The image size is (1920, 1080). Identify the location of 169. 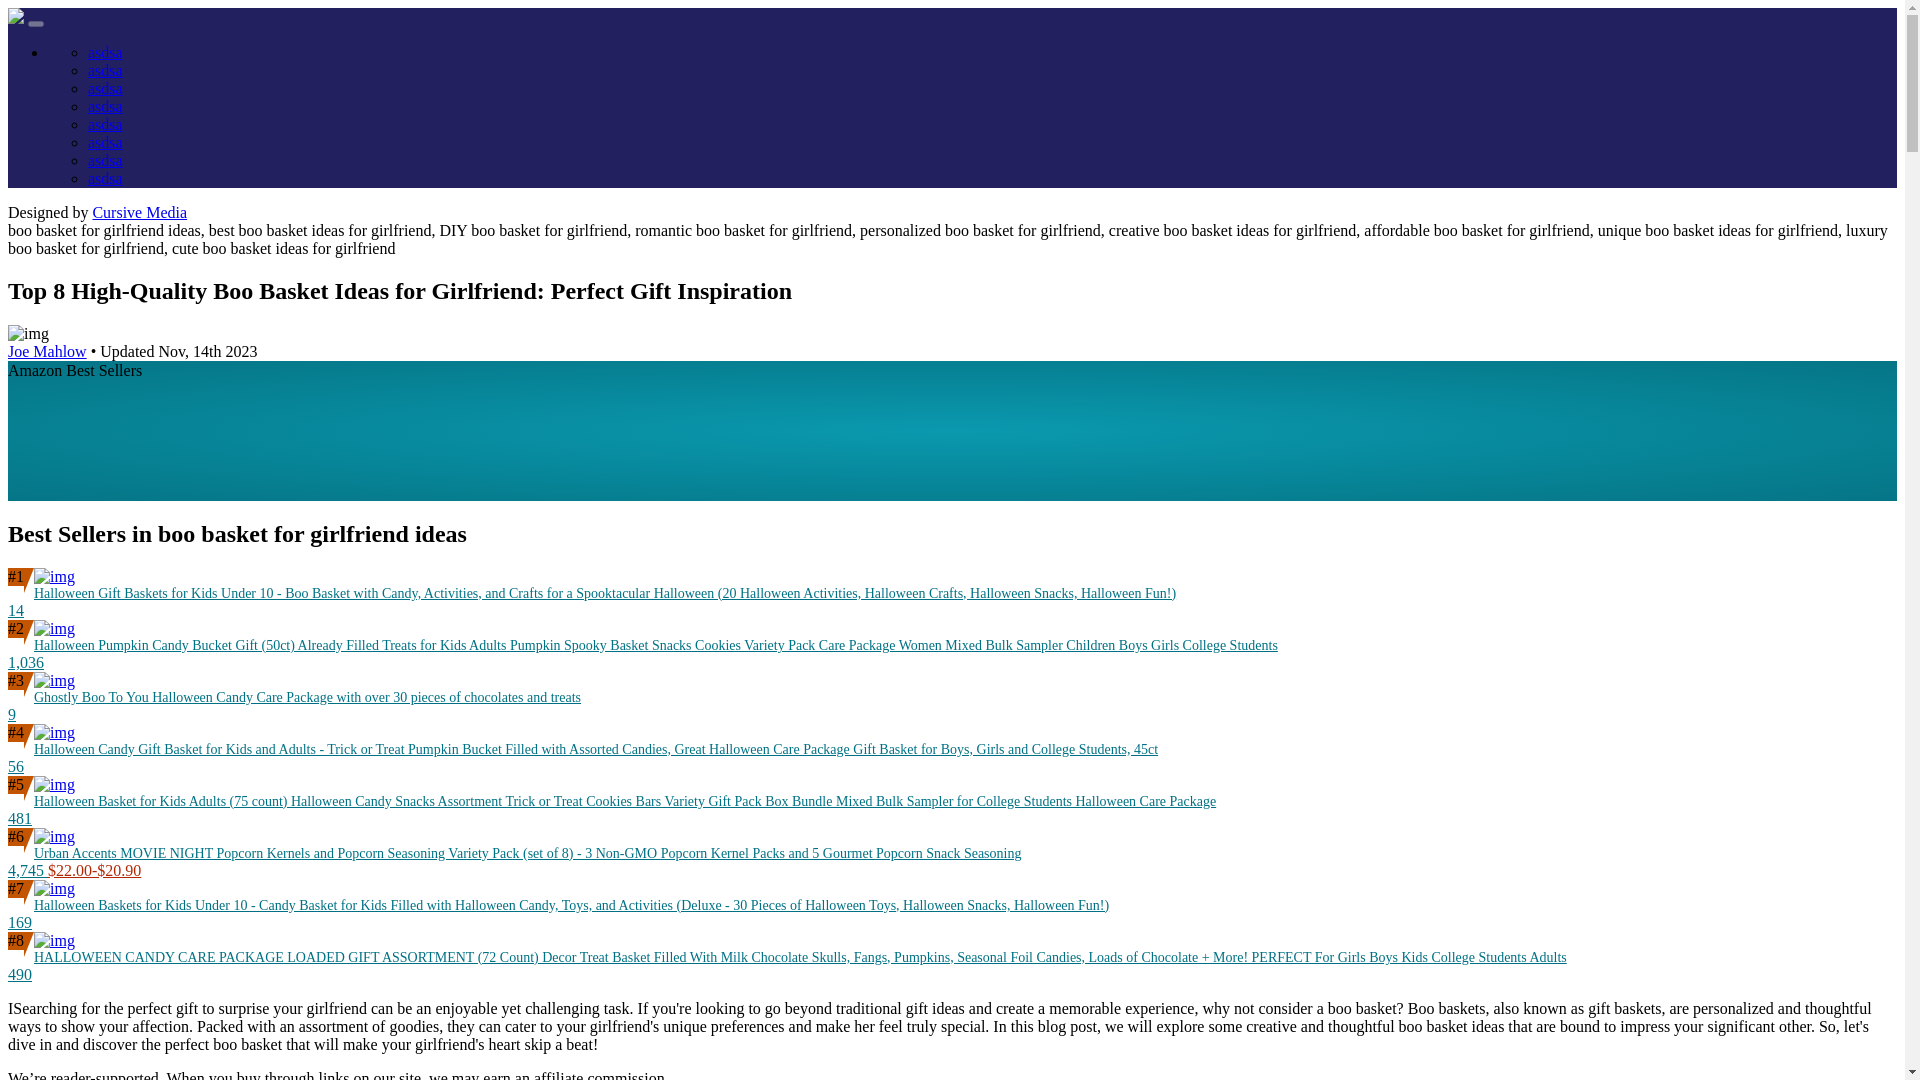
(20, 922).